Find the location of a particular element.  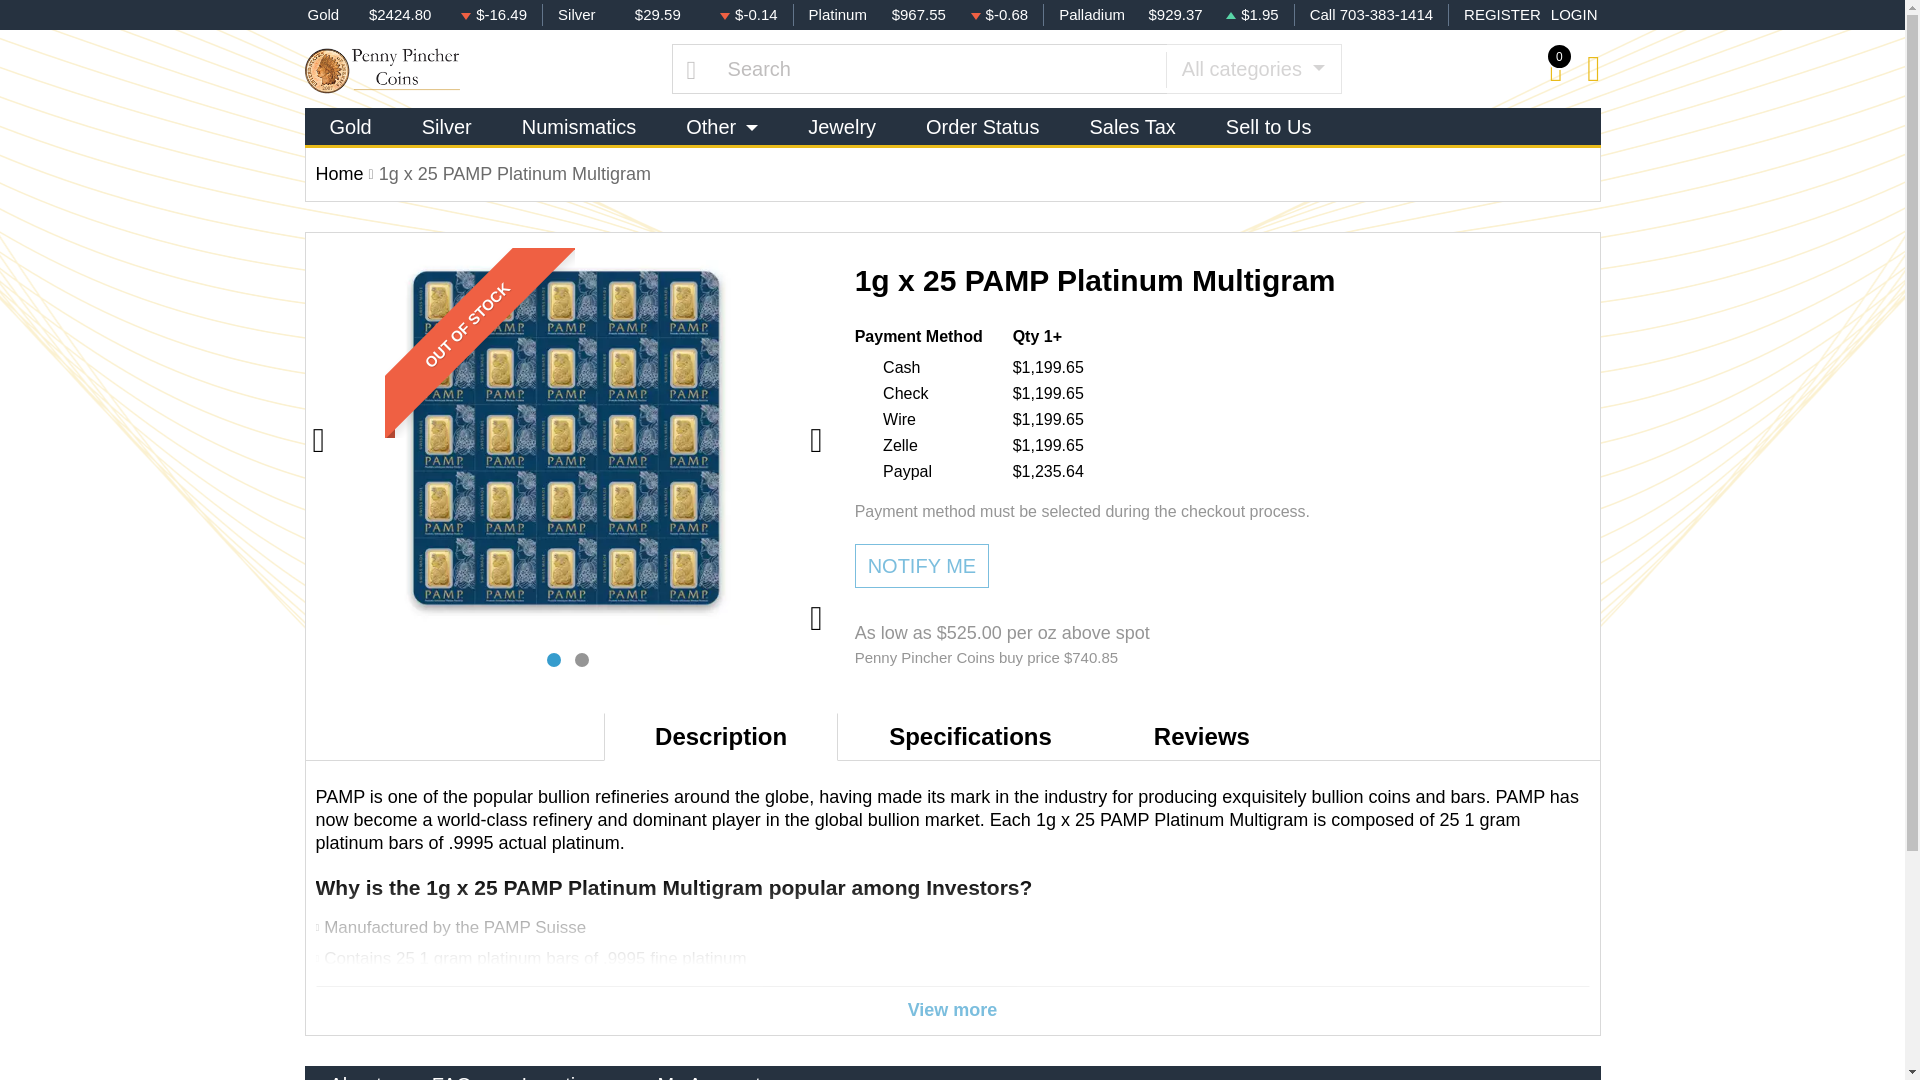

Order Status is located at coordinates (982, 126).